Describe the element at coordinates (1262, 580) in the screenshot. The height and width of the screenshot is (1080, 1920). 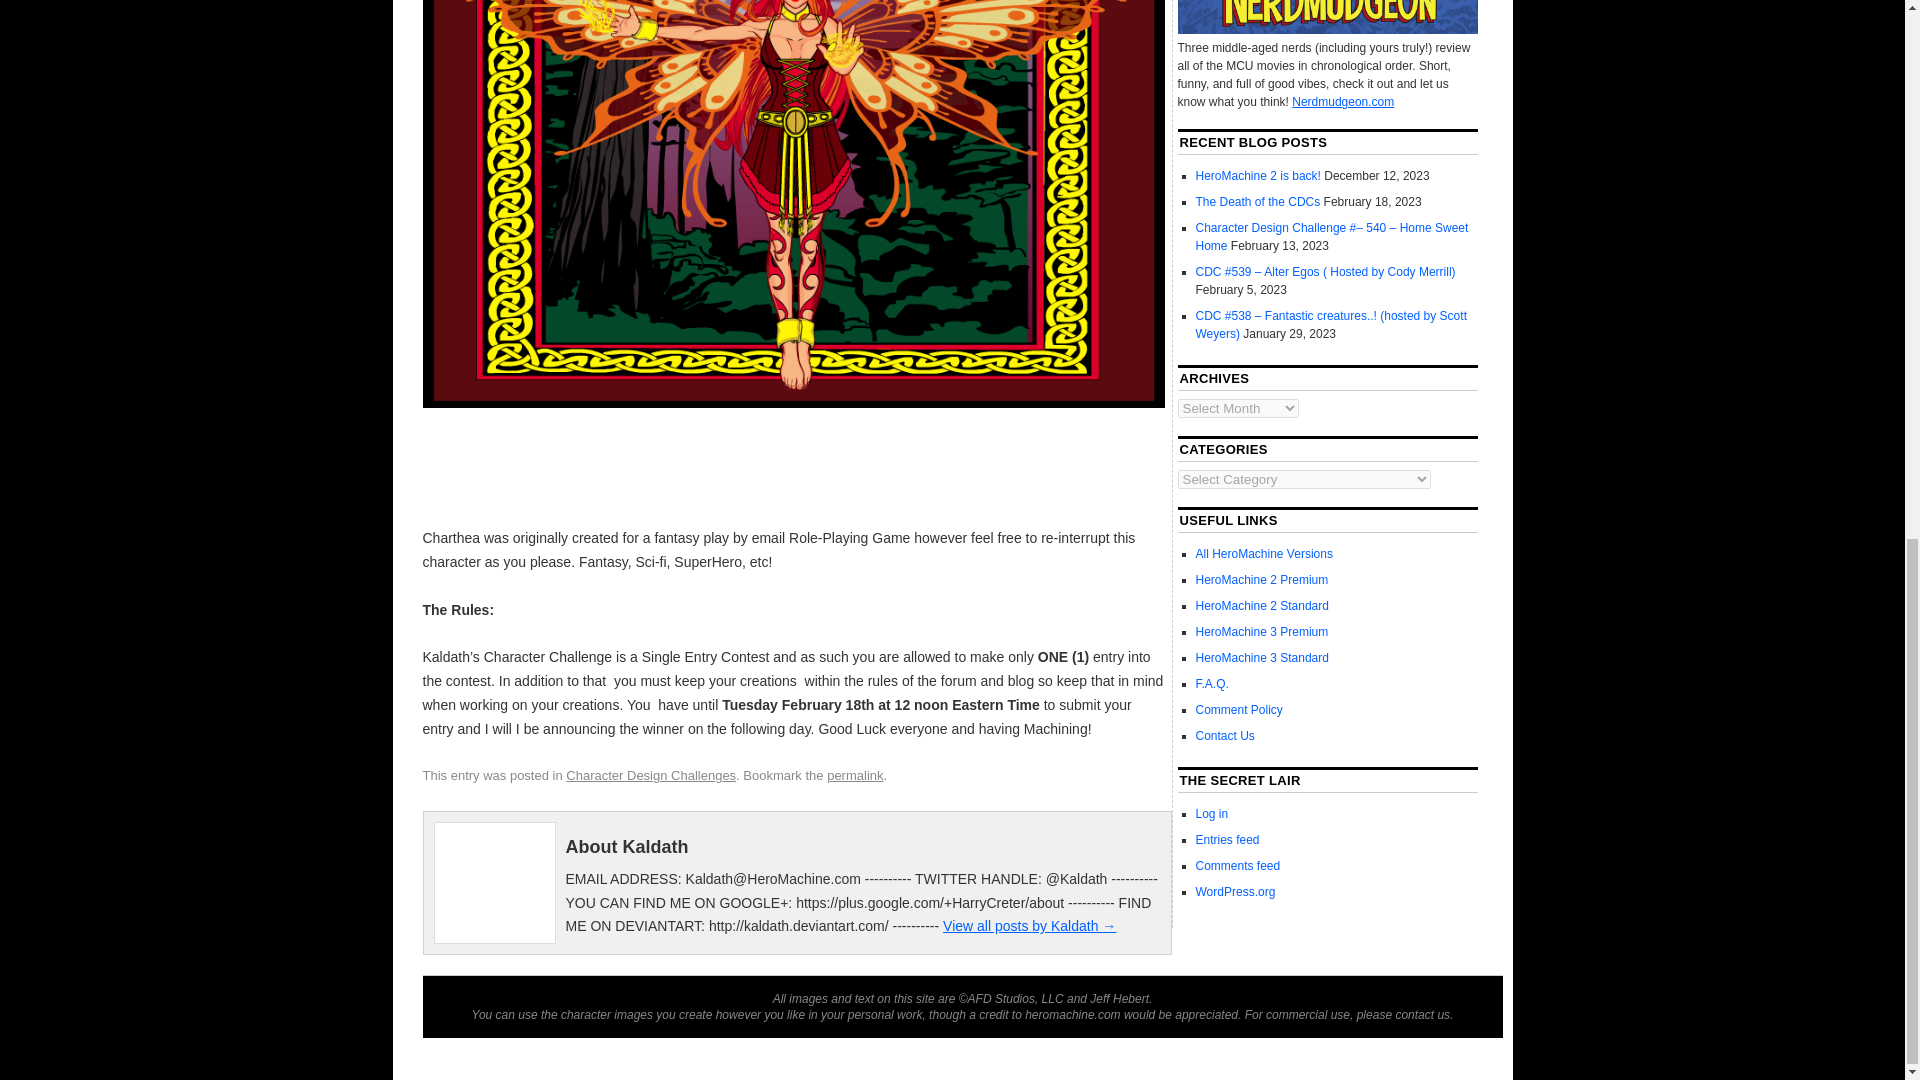
I see `HeroMachine 2 Premium` at that location.